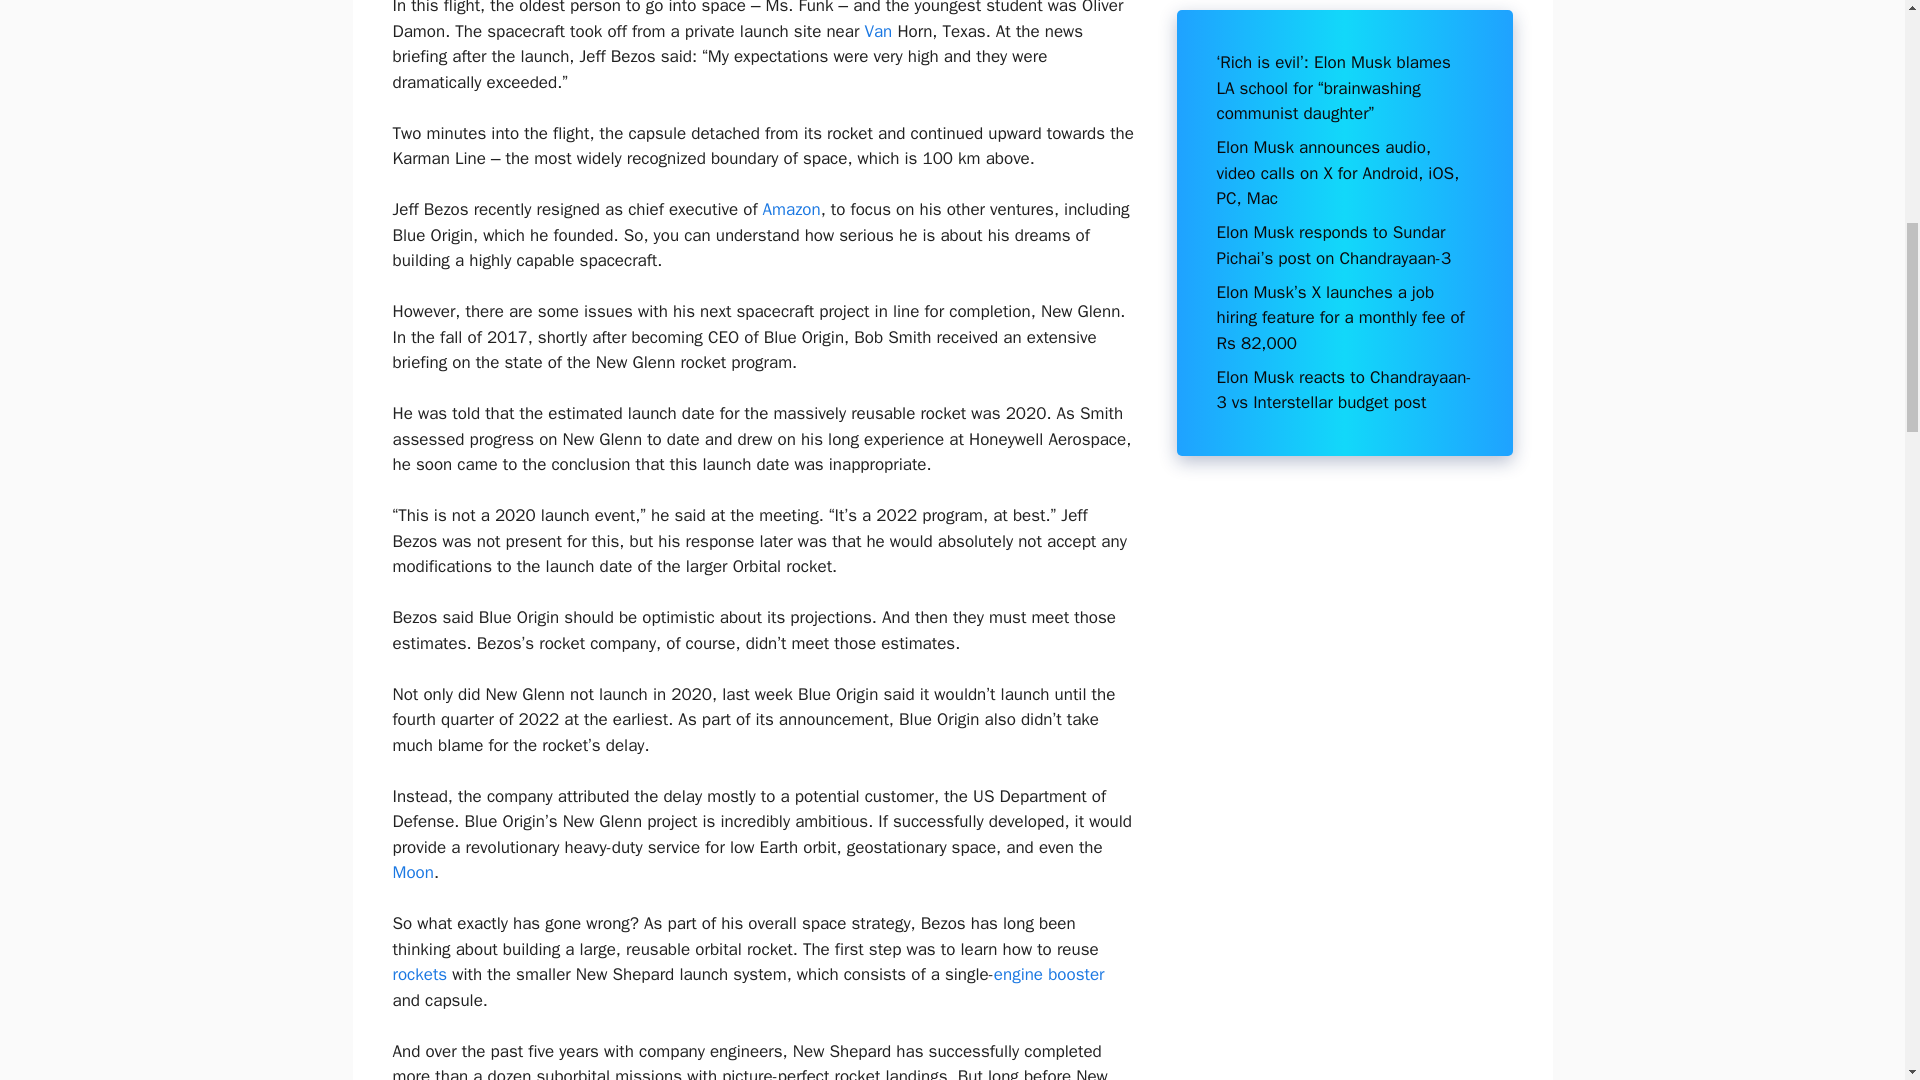 The width and height of the screenshot is (1920, 1080). Describe the element at coordinates (1076, 974) in the screenshot. I see `booster` at that location.